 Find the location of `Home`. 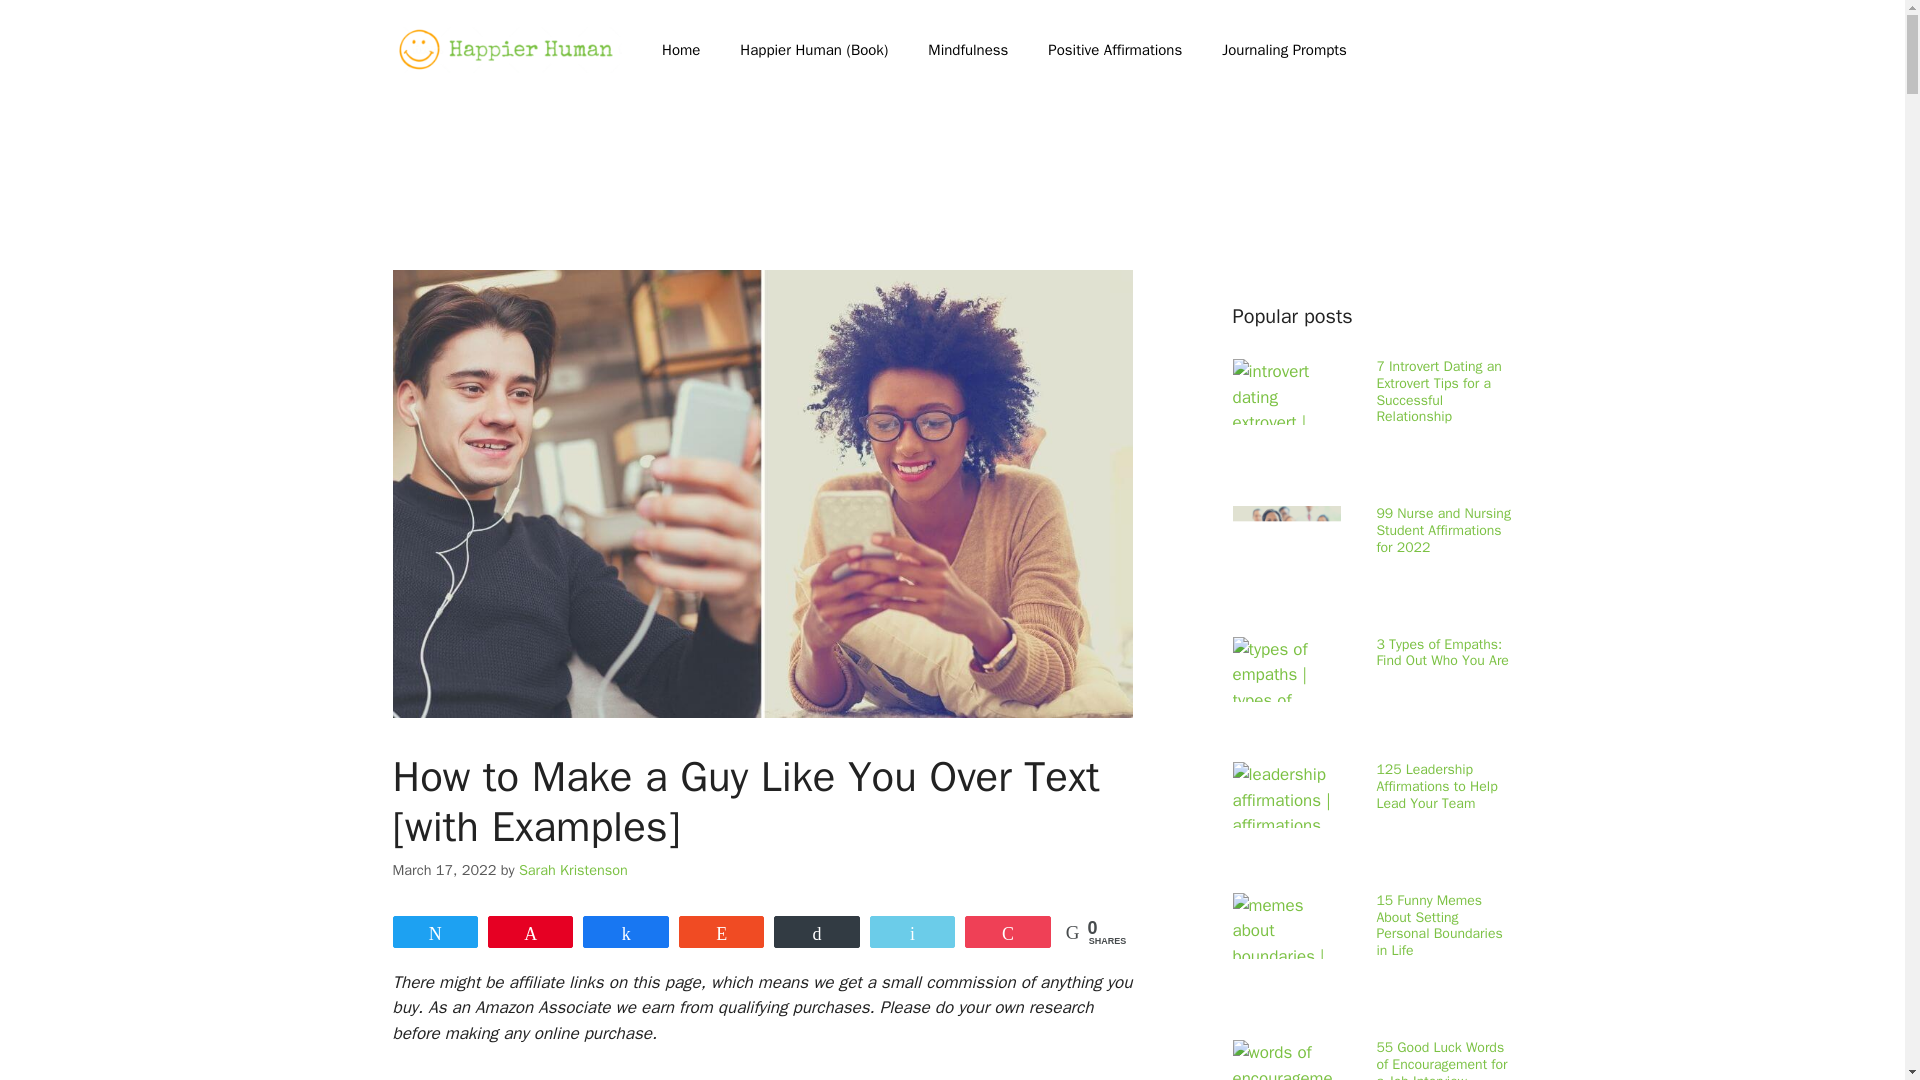

Home is located at coordinates (680, 50).